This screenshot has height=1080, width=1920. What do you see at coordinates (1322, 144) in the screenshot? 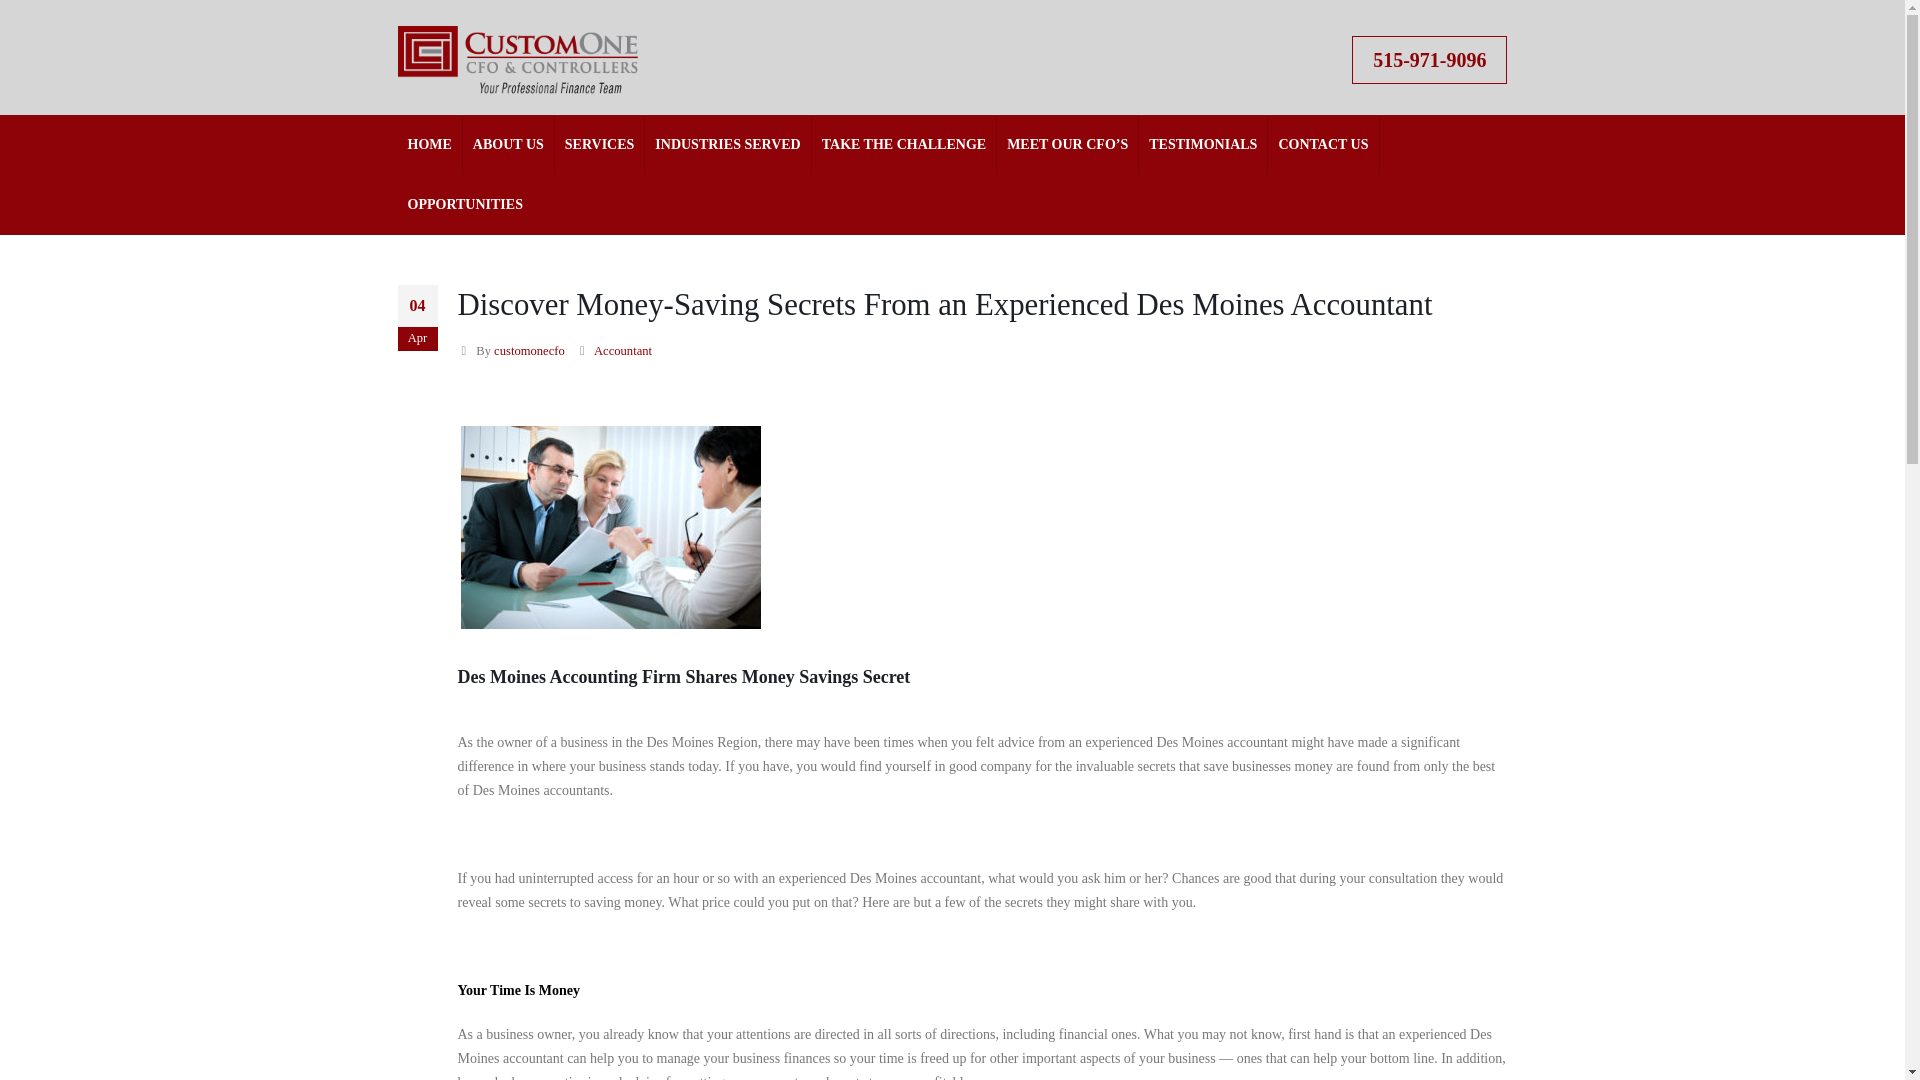
I see `CONTACT US` at bounding box center [1322, 144].